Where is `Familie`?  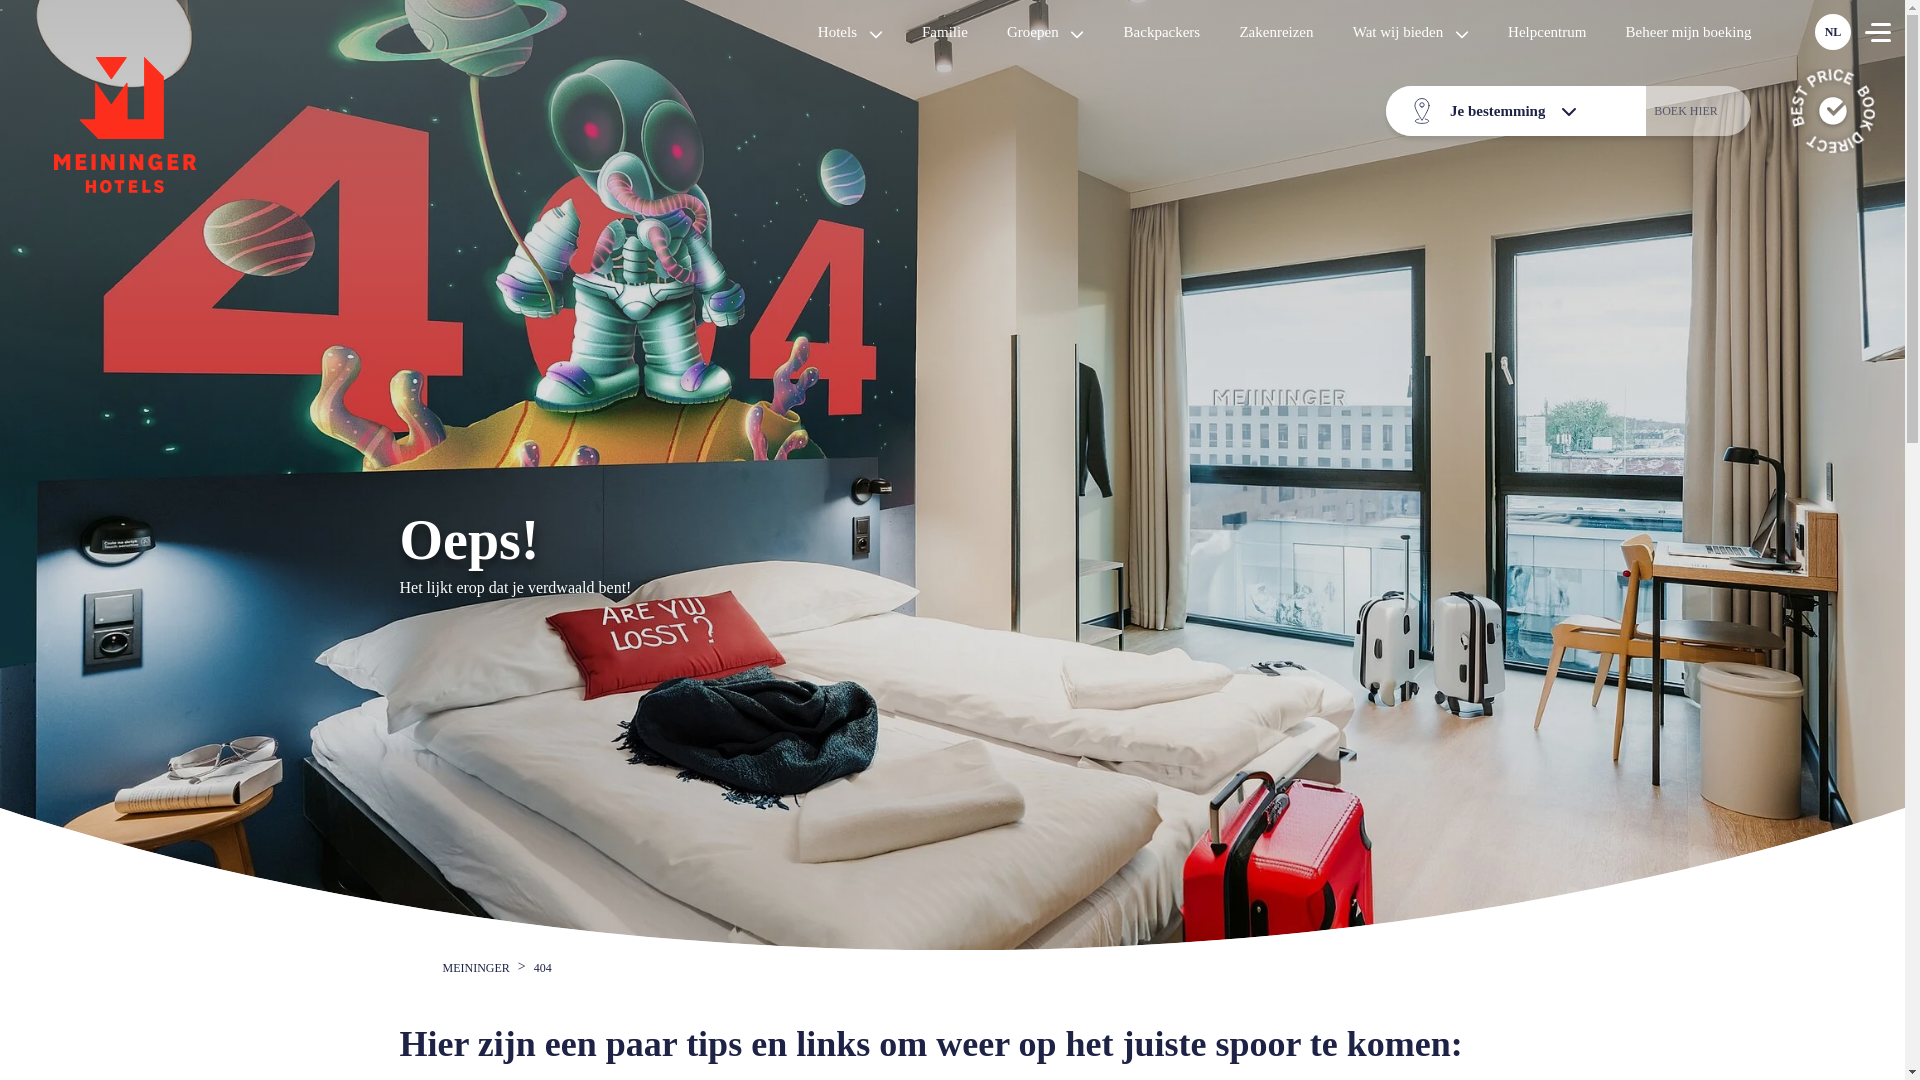 Familie is located at coordinates (944, 32).